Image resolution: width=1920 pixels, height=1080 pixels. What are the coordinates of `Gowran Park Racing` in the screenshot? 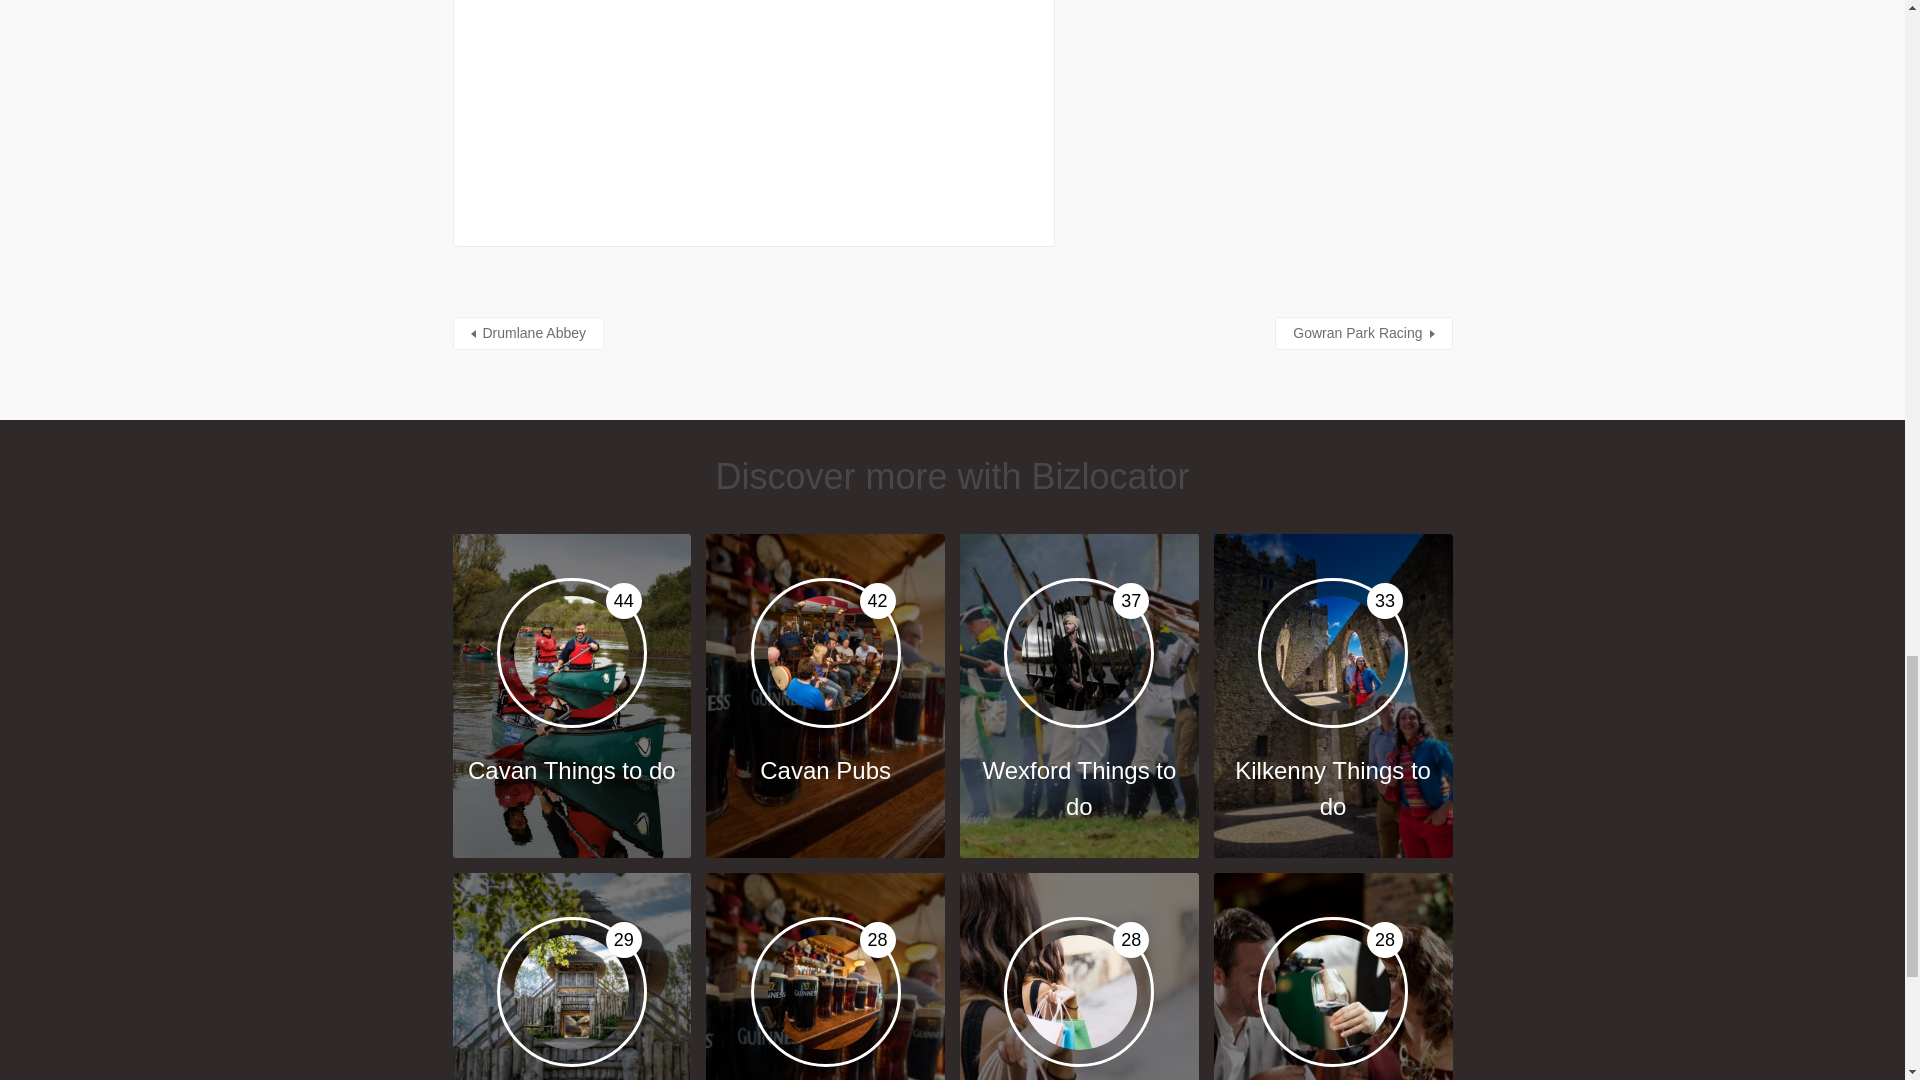 It's located at (571, 976).